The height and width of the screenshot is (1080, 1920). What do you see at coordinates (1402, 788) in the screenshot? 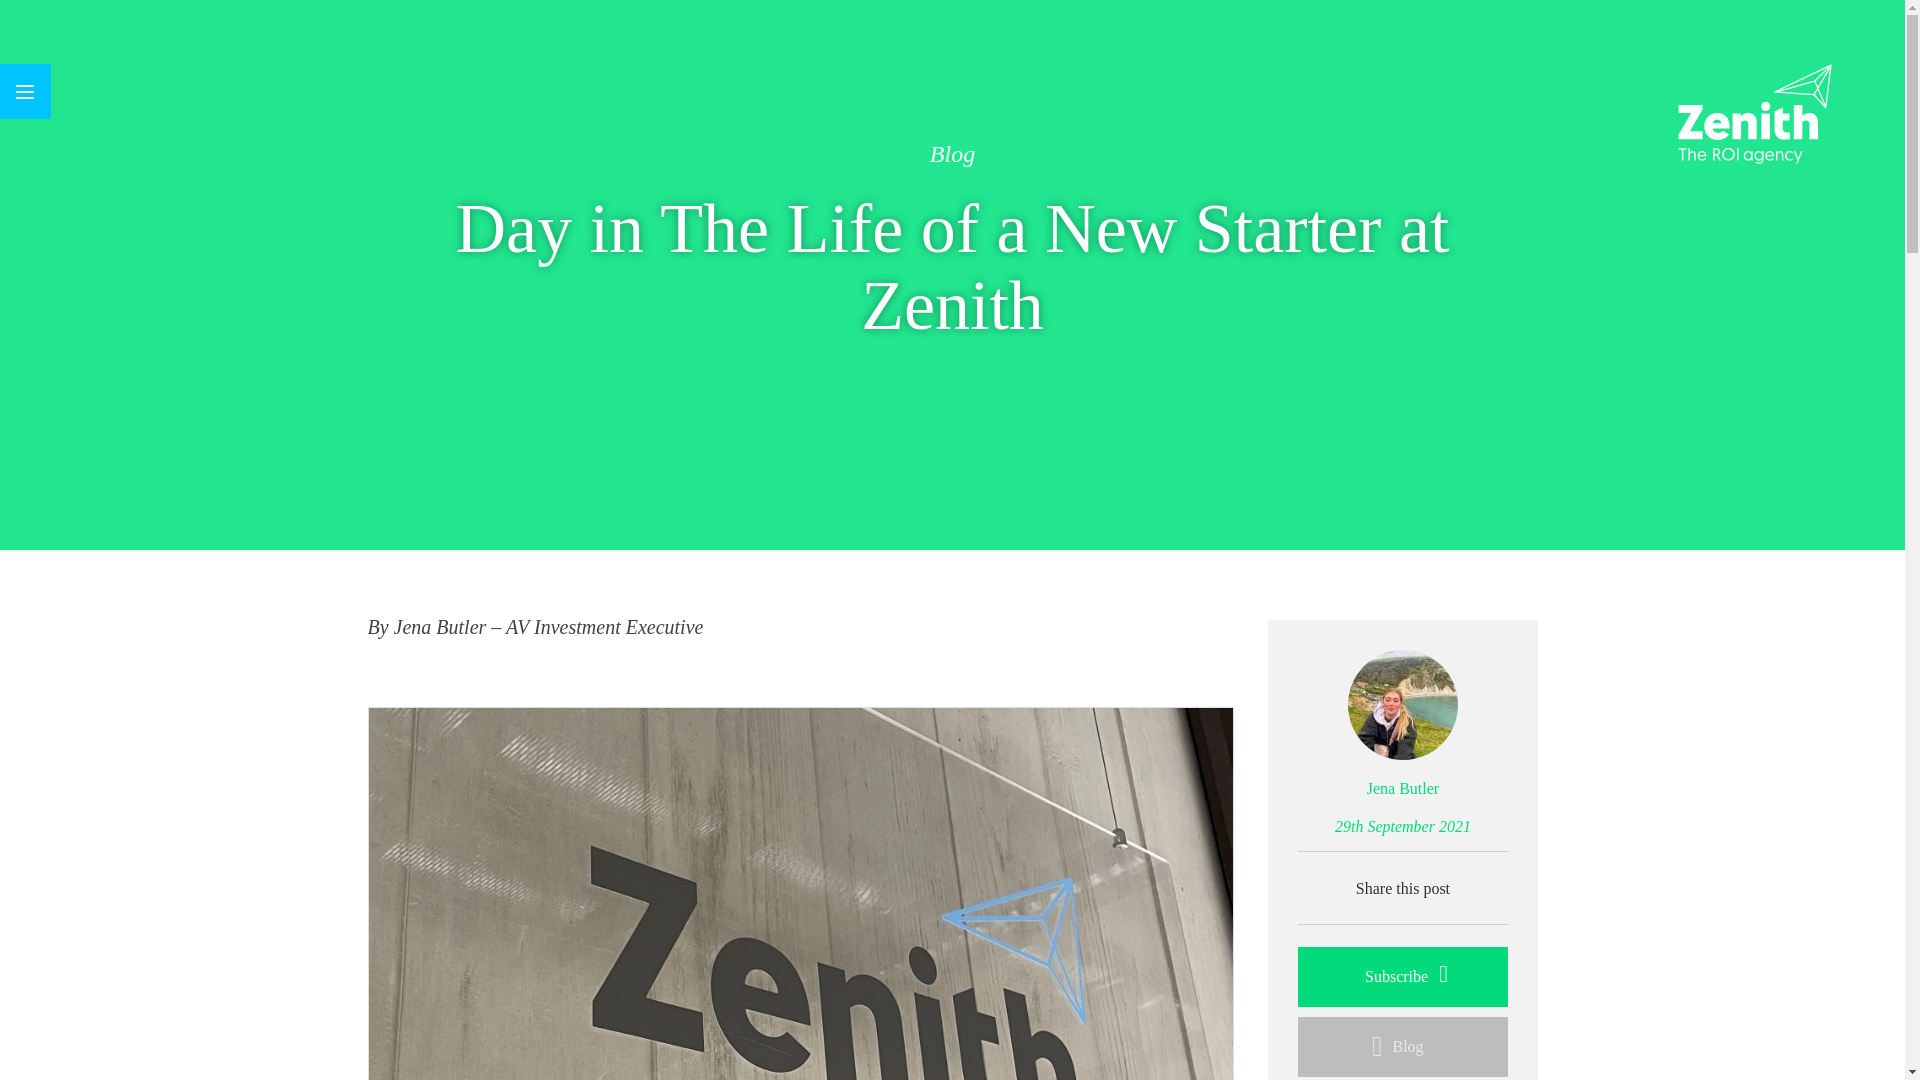
I see `Jena Butler` at bounding box center [1402, 788].